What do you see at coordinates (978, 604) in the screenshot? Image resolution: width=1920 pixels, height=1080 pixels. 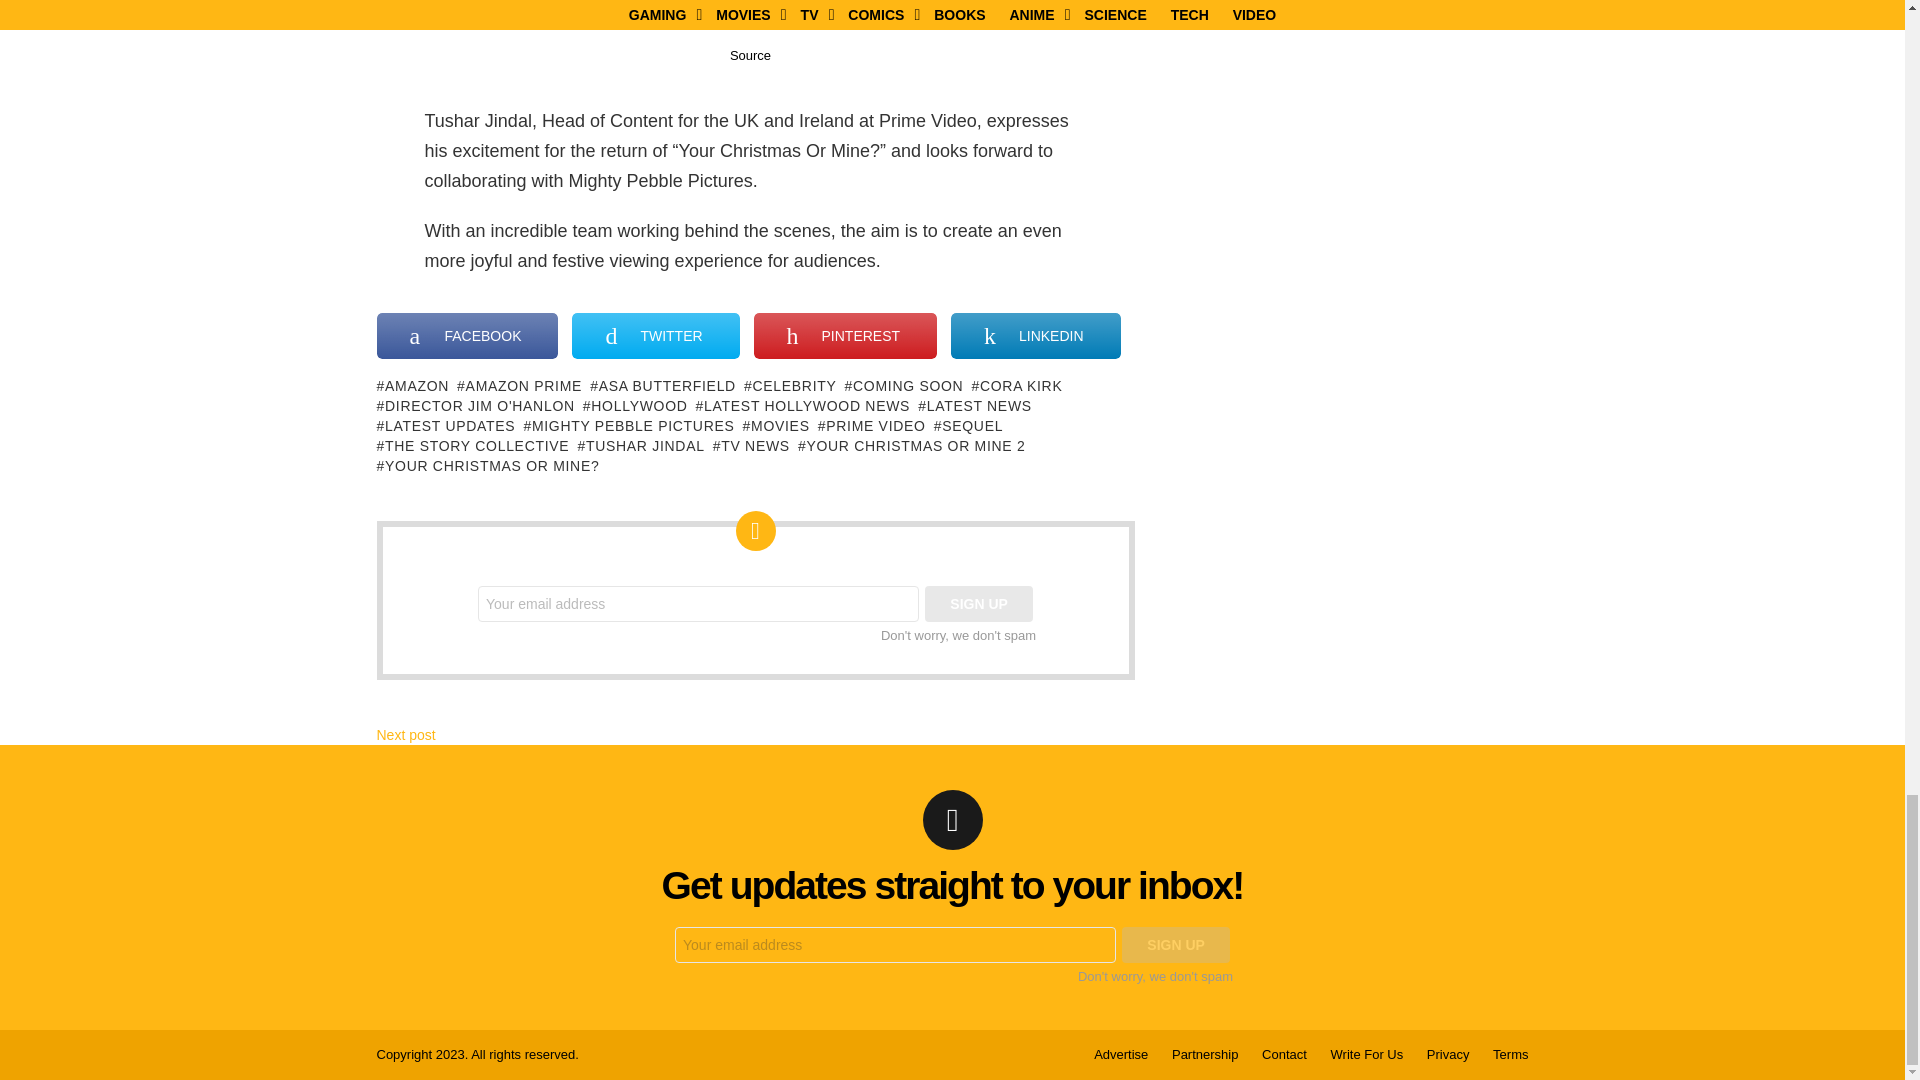 I see `Sign up` at bounding box center [978, 604].